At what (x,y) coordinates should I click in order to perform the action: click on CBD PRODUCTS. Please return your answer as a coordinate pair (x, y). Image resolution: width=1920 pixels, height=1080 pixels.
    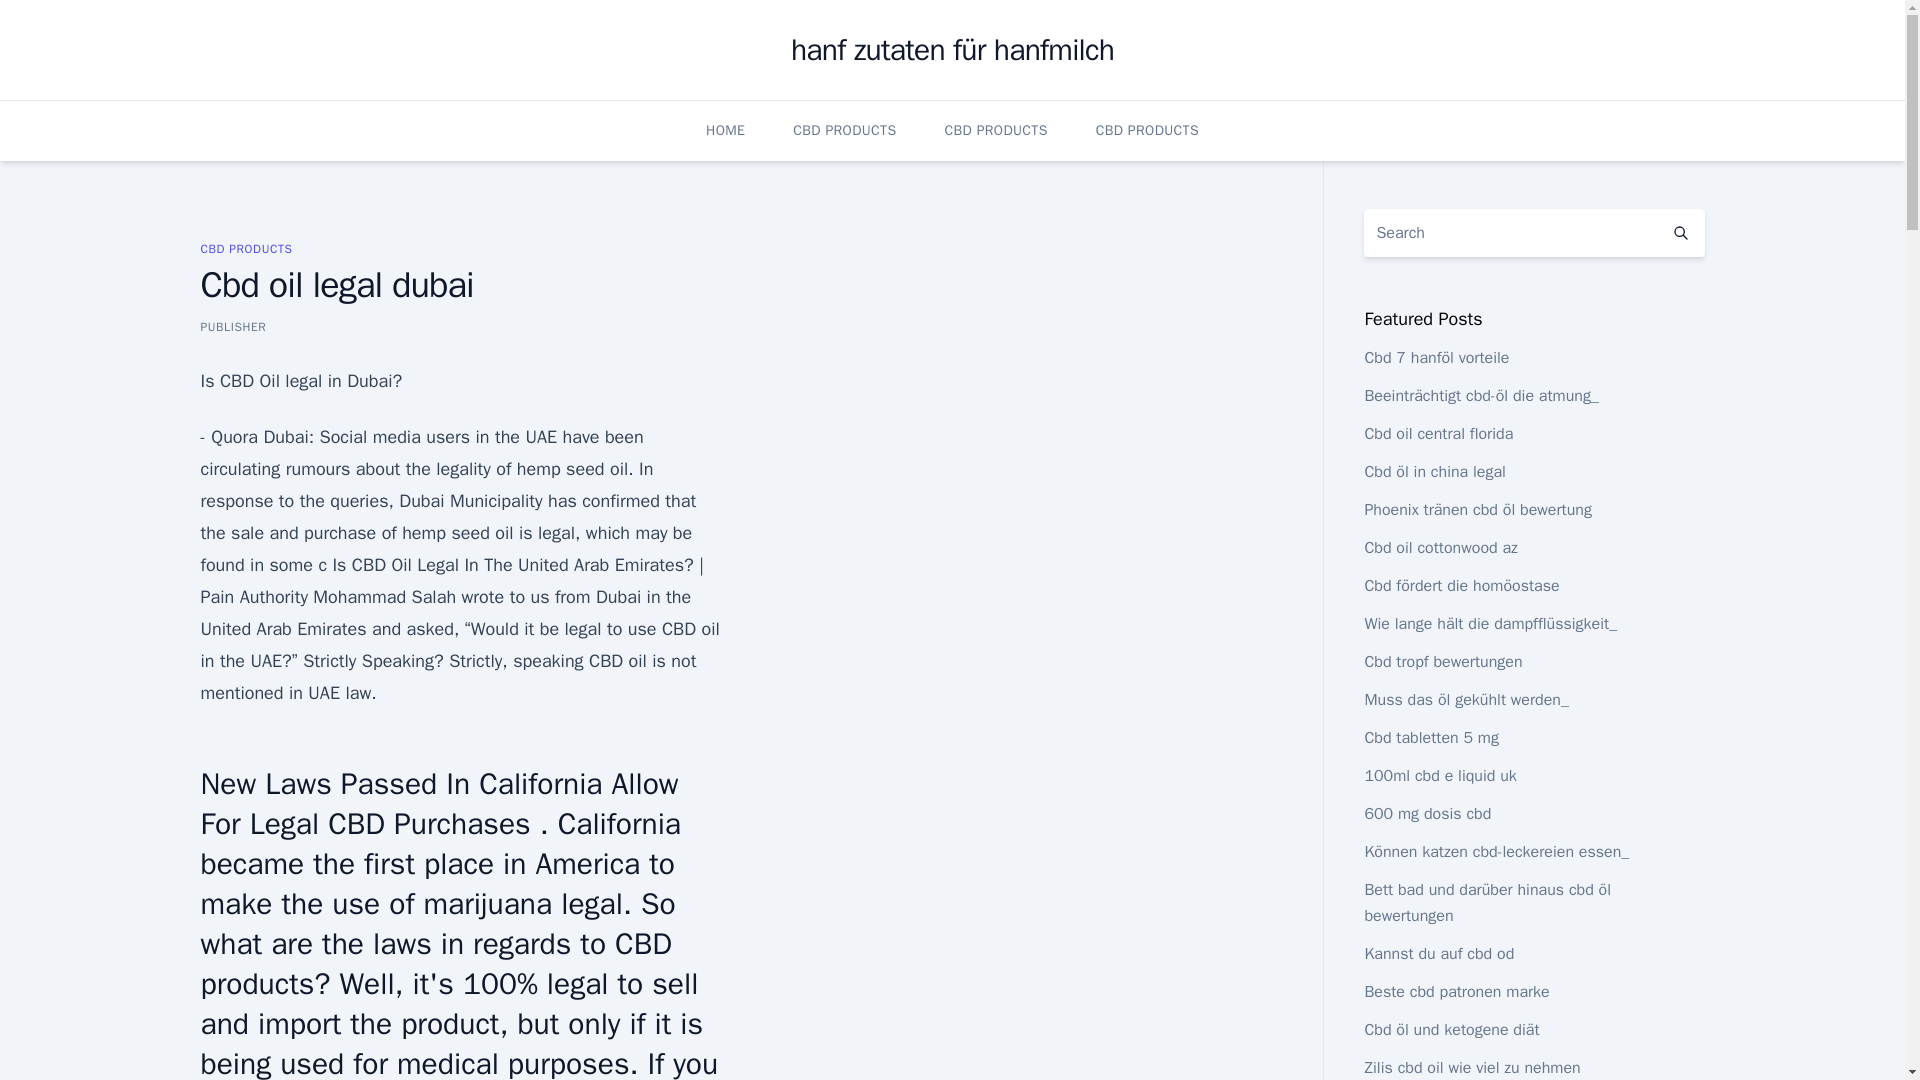
    Looking at the image, I should click on (995, 130).